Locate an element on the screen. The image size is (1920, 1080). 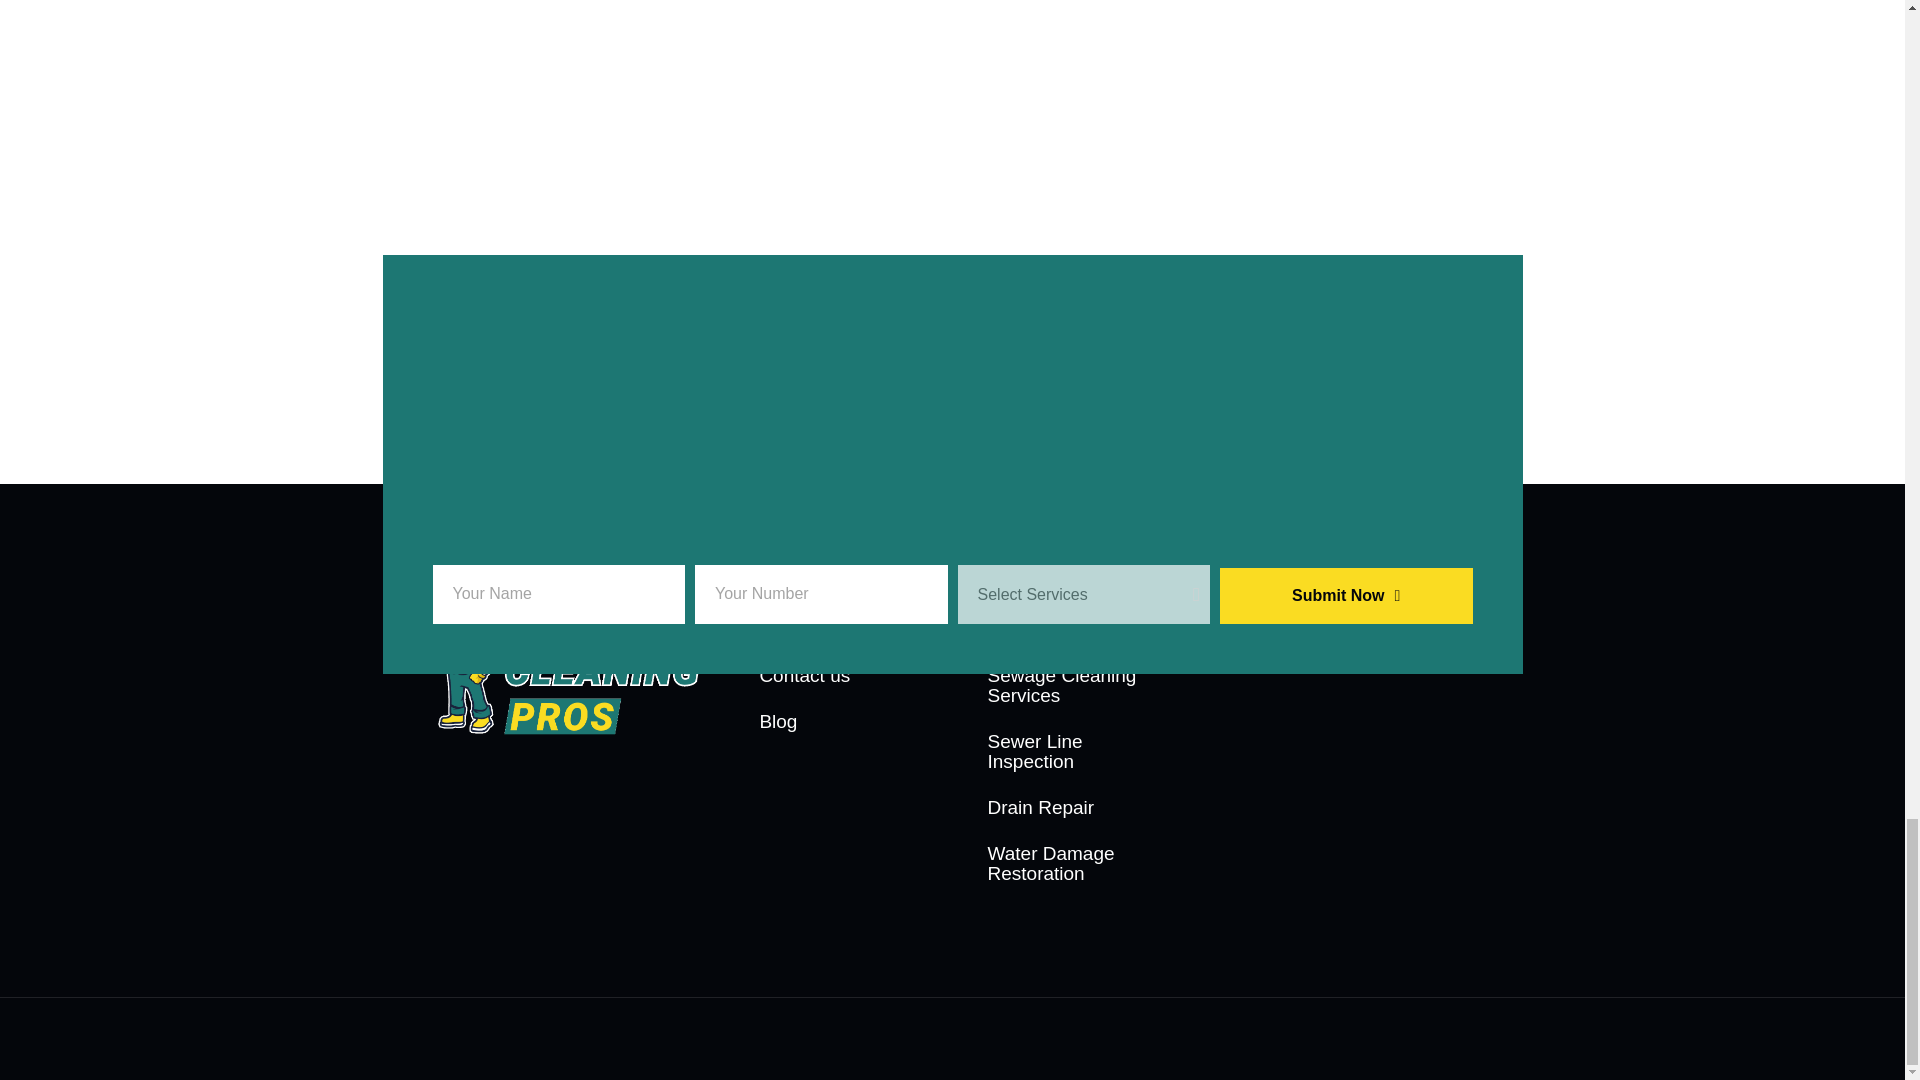
Blog is located at coordinates (838, 722).